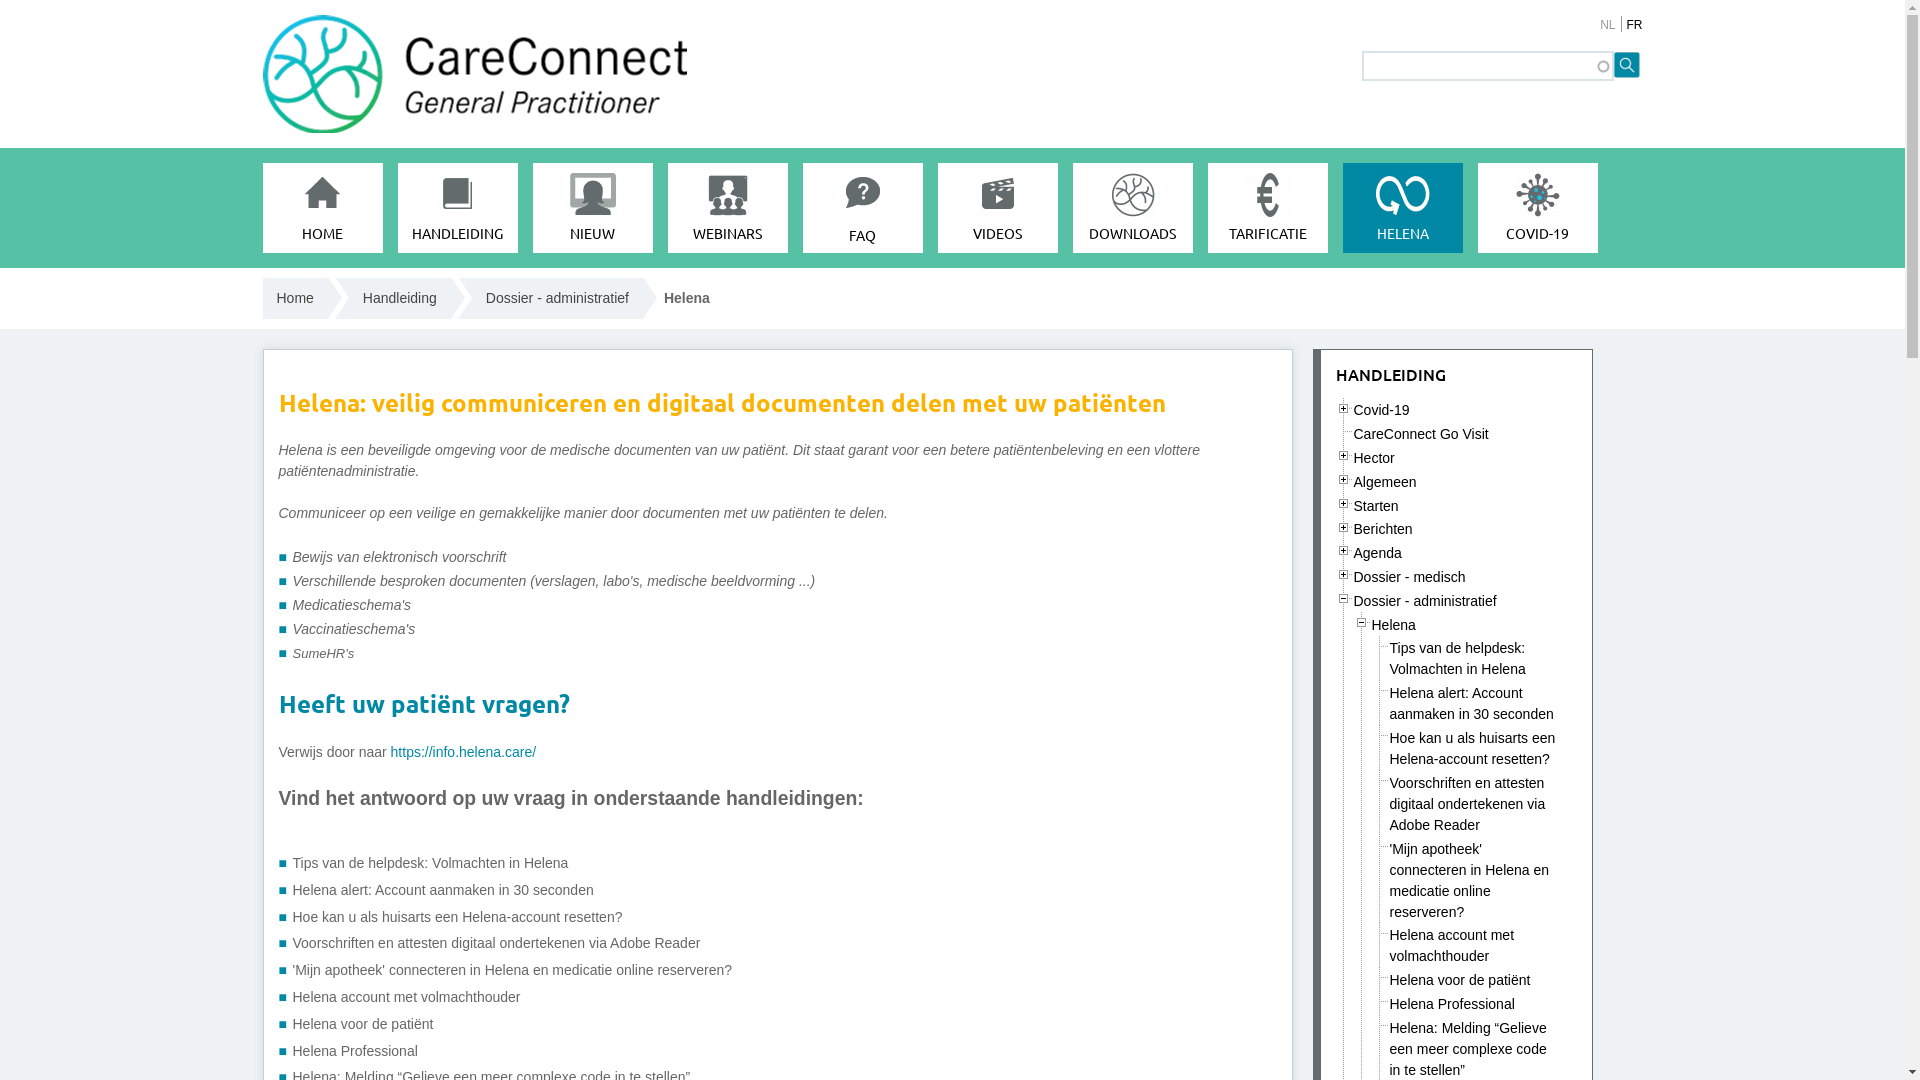 The width and height of the screenshot is (1920, 1080). Describe the element at coordinates (1391, 374) in the screenshot. I see `HANDLEIDING` at that location.